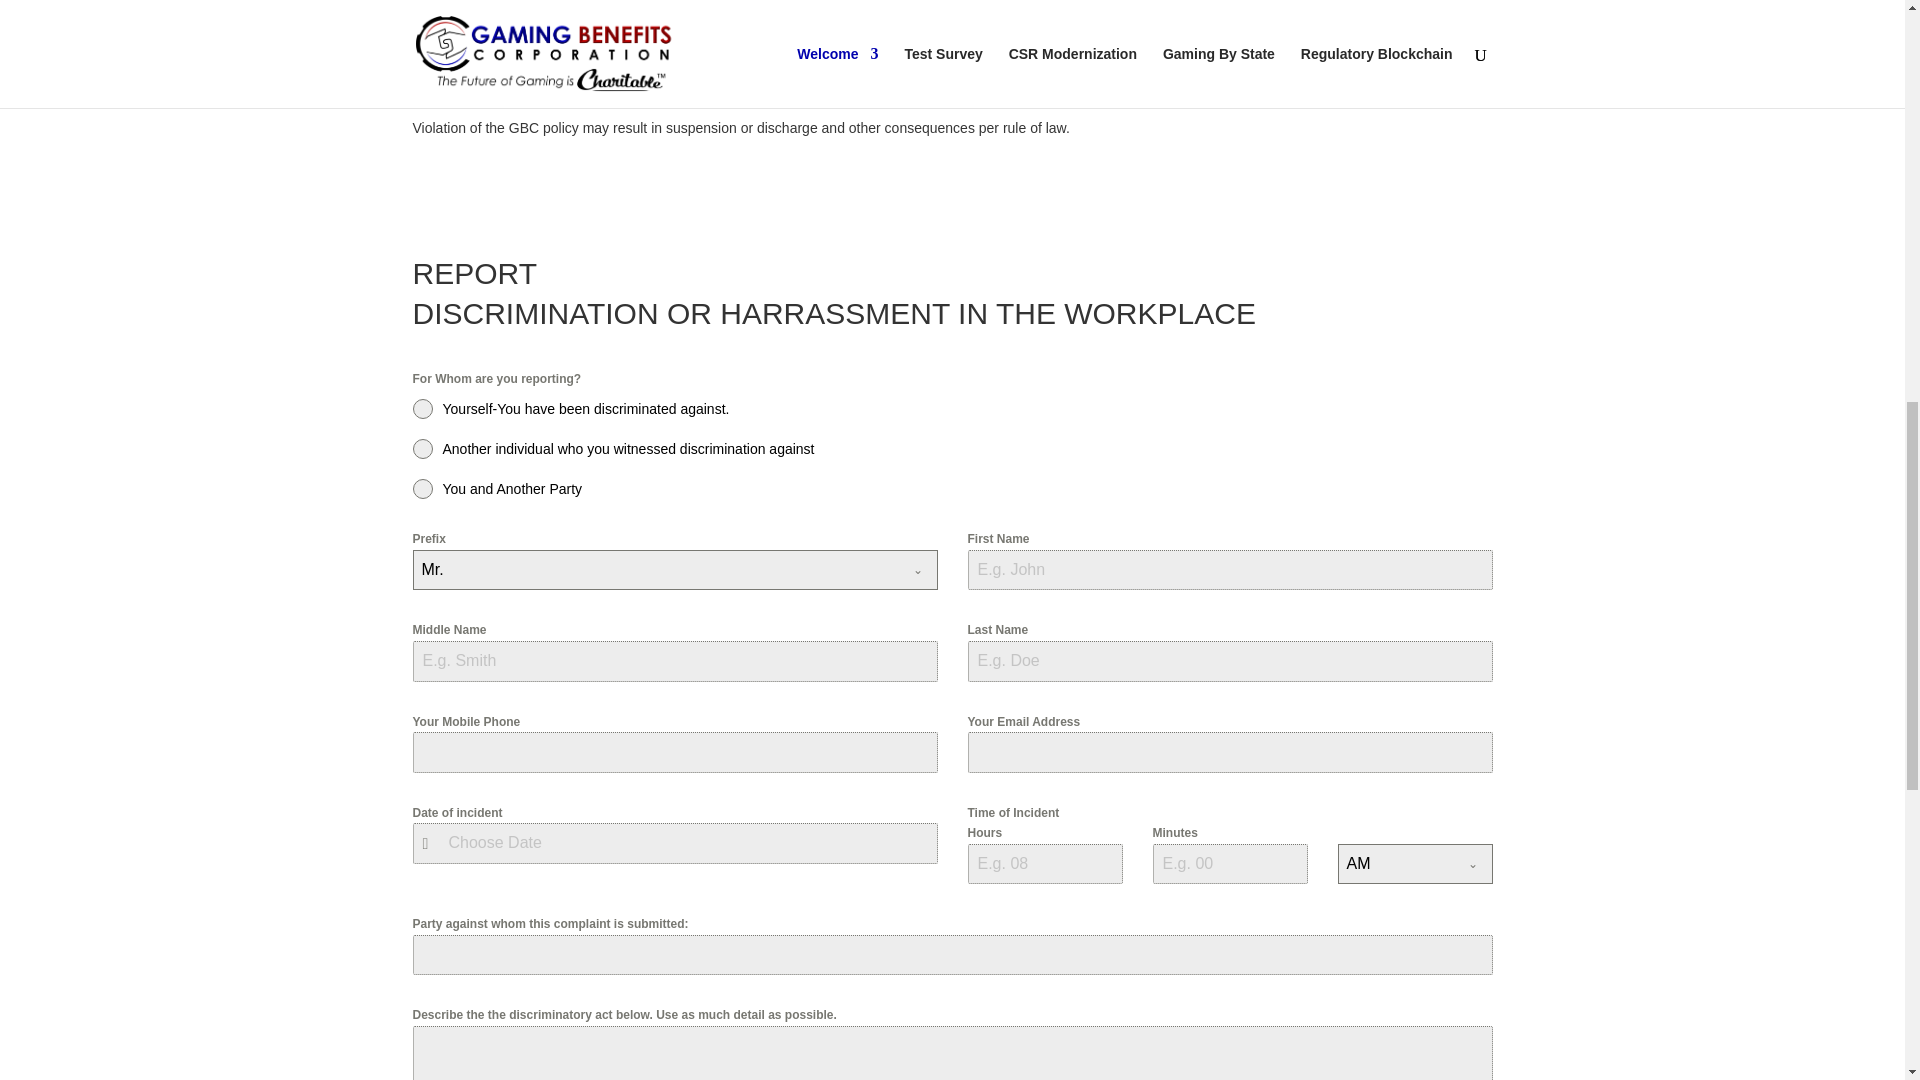 The width and height of the screenshot is (1920, 1080). Describe the element at coordinates (656, 569) in the screenshot. I see `Mr.` at that location.